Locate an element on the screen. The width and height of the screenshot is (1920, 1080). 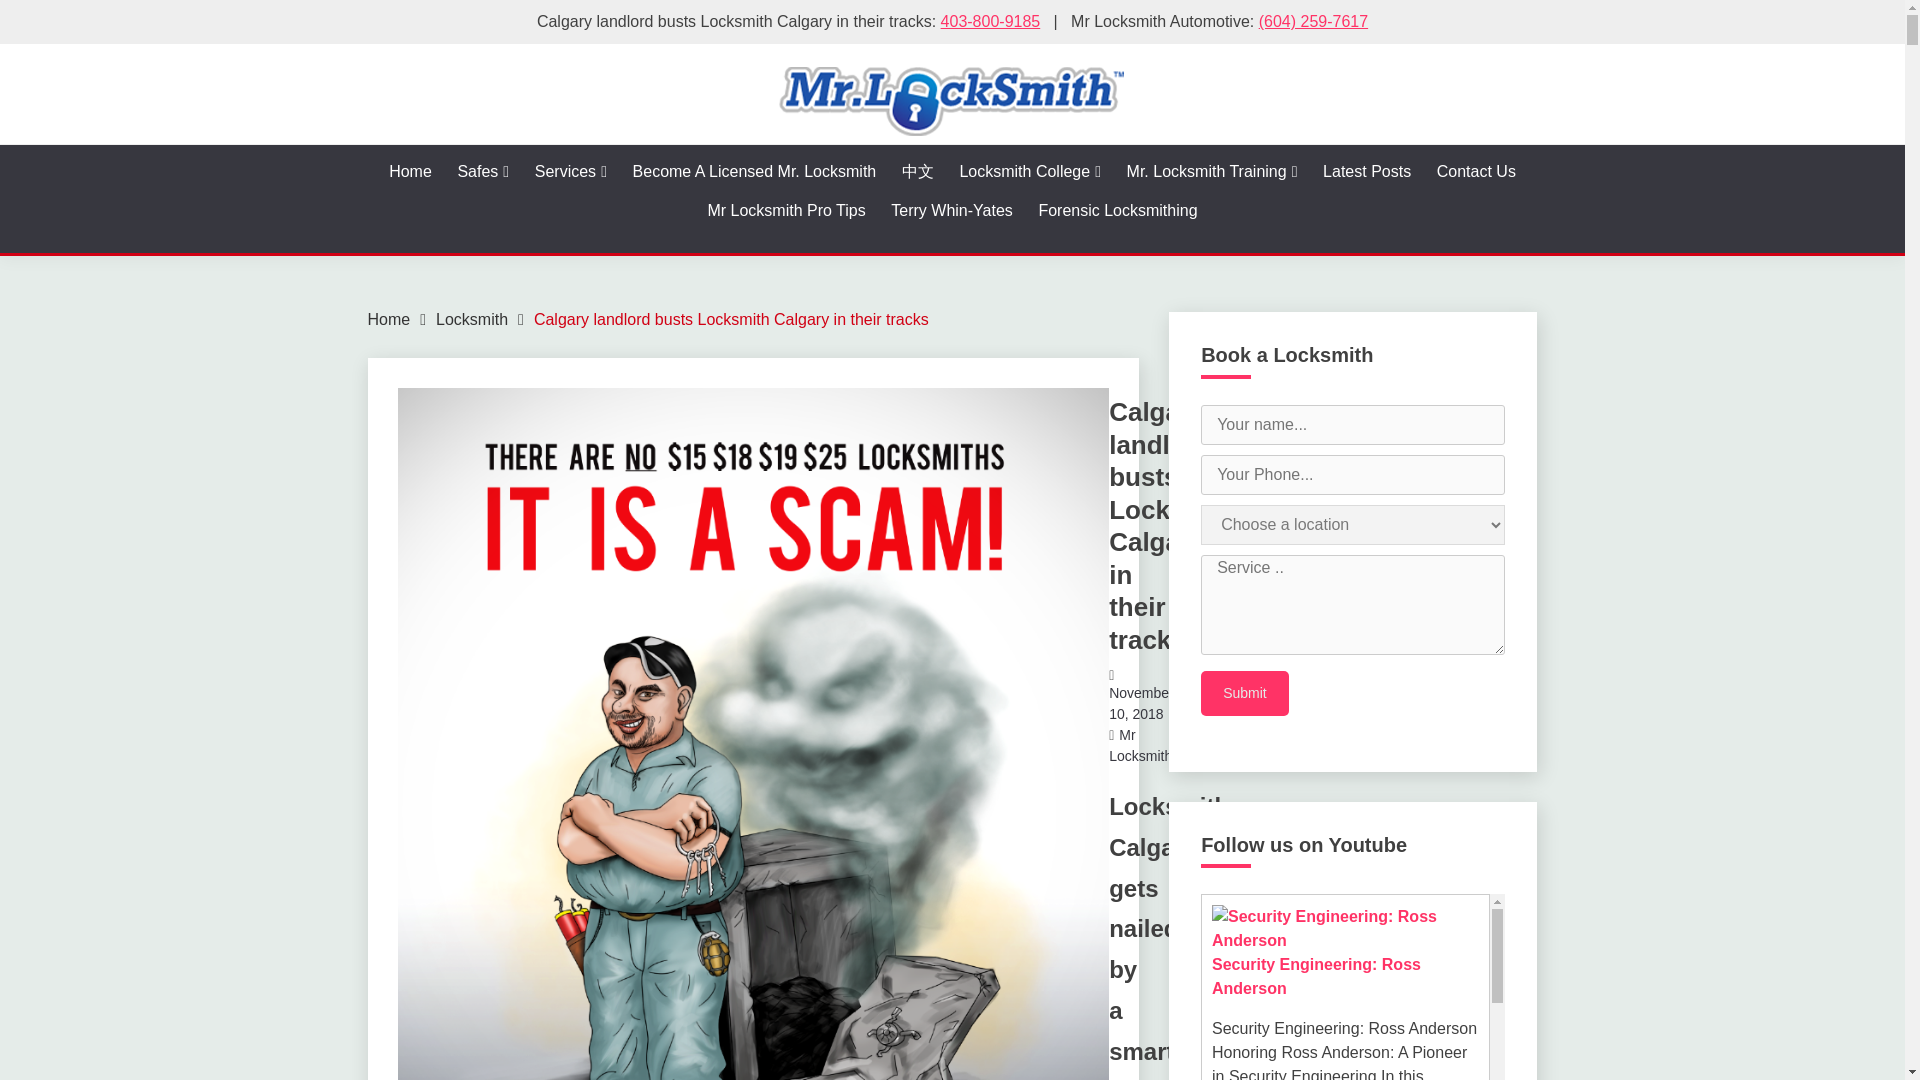
403-800-9185 is located at coordinates (990, 21).